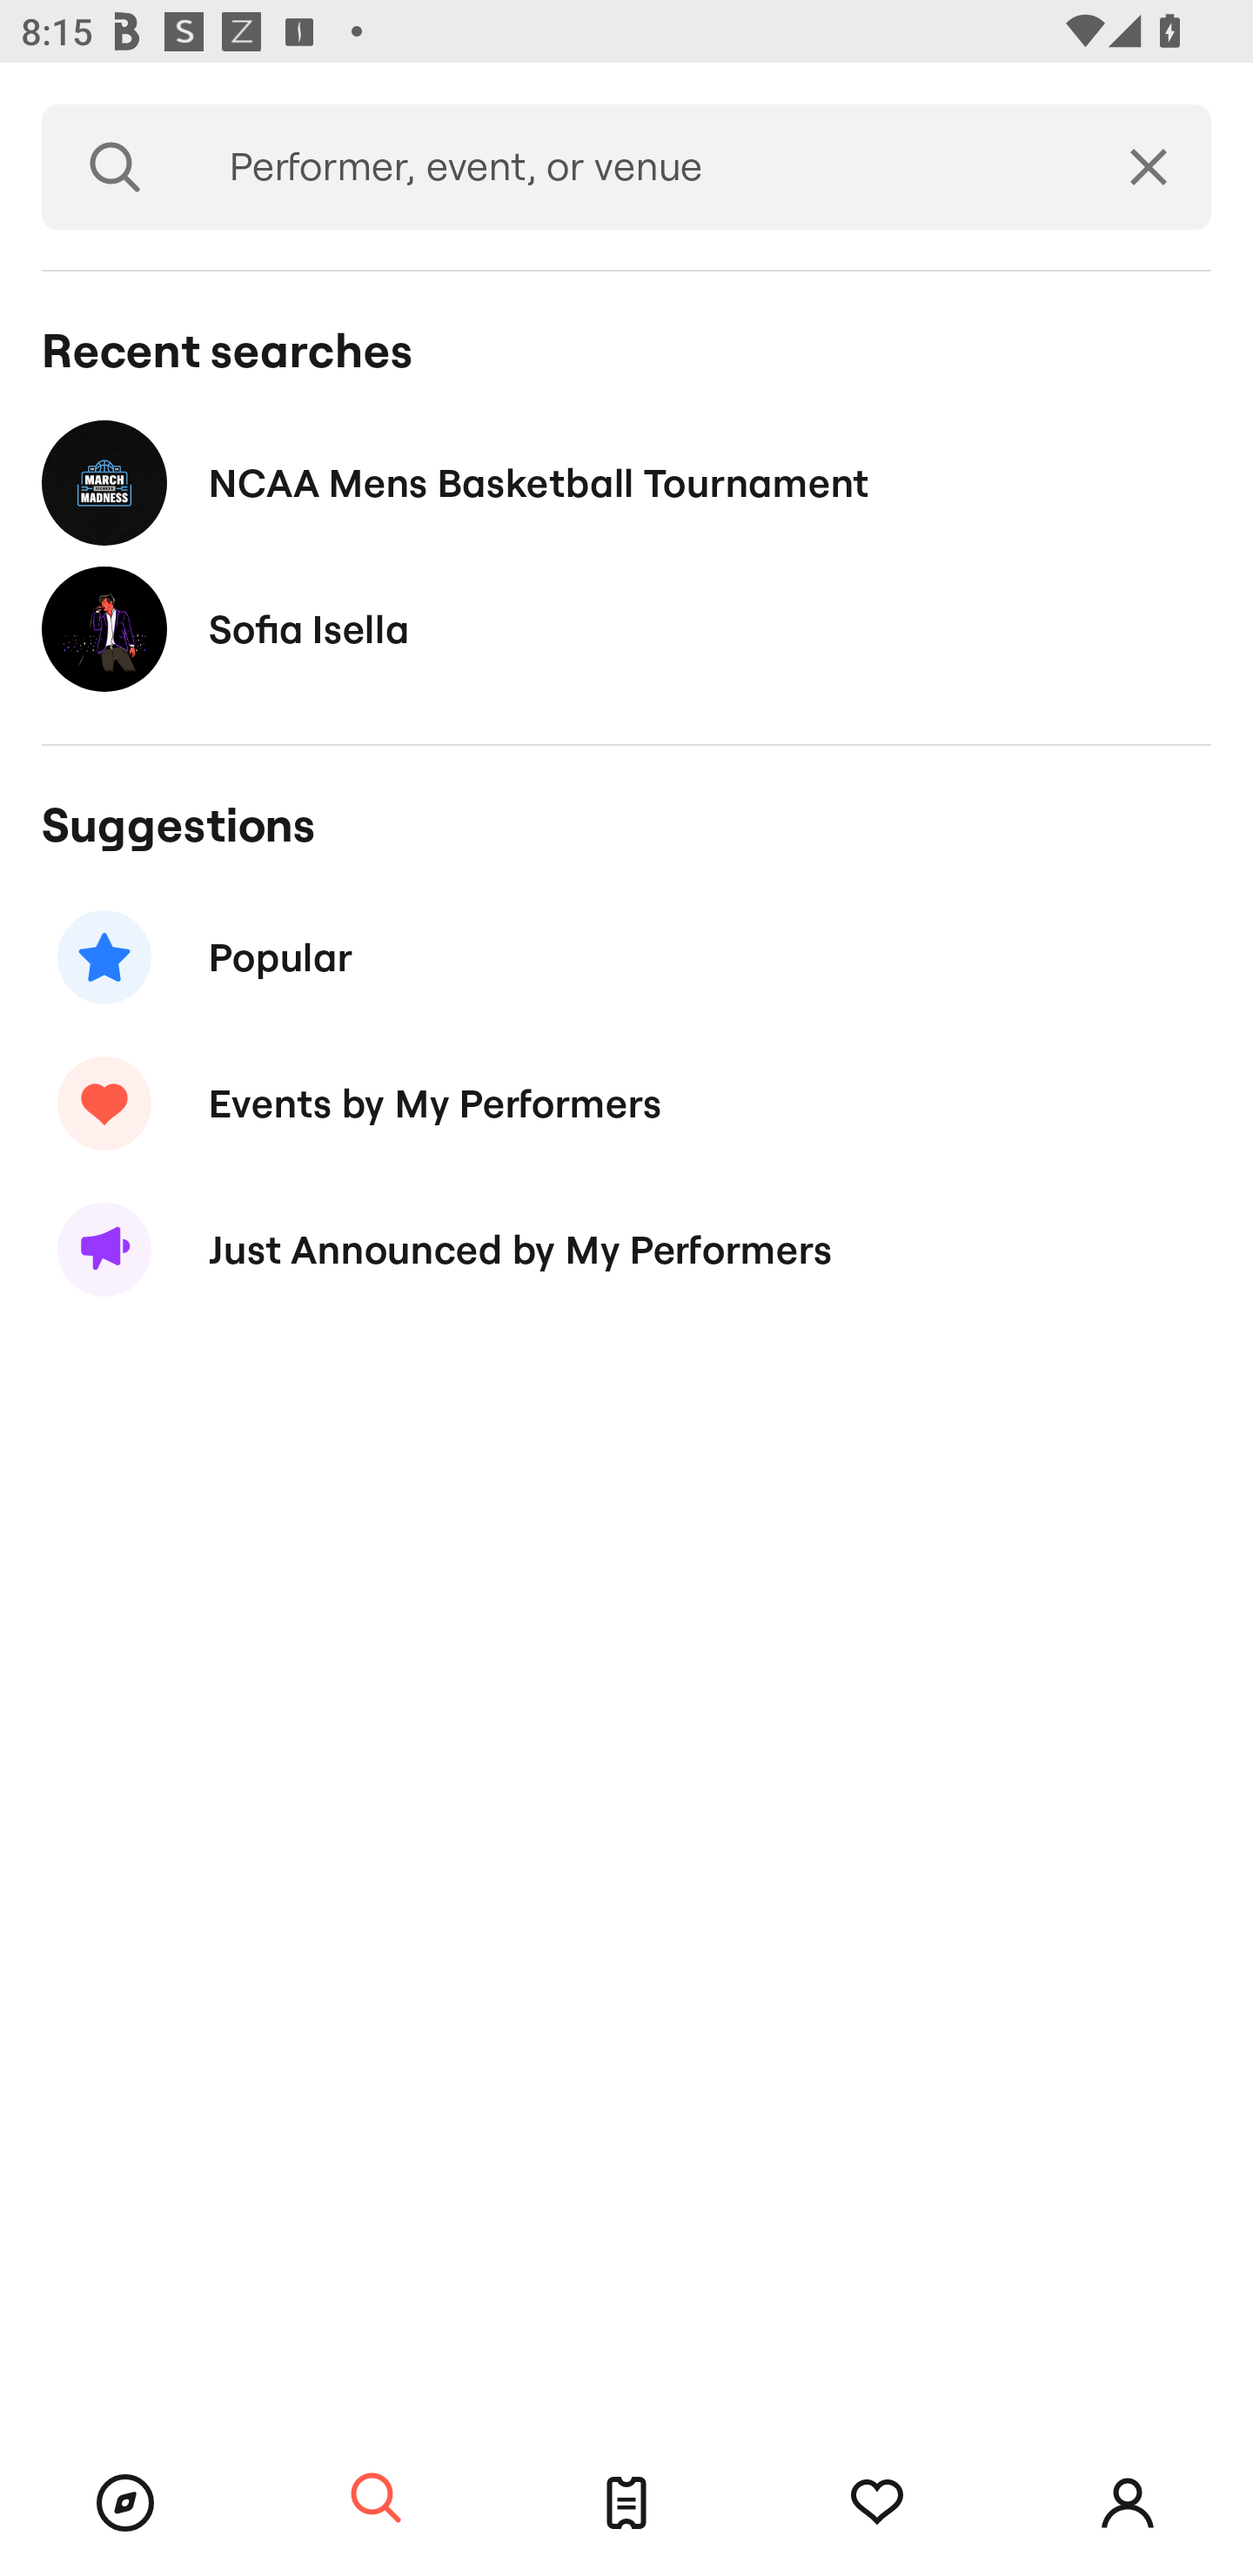 The image size is (1253, 2576). I want to click on Just Announced by My Performers, so click(626, 1250).